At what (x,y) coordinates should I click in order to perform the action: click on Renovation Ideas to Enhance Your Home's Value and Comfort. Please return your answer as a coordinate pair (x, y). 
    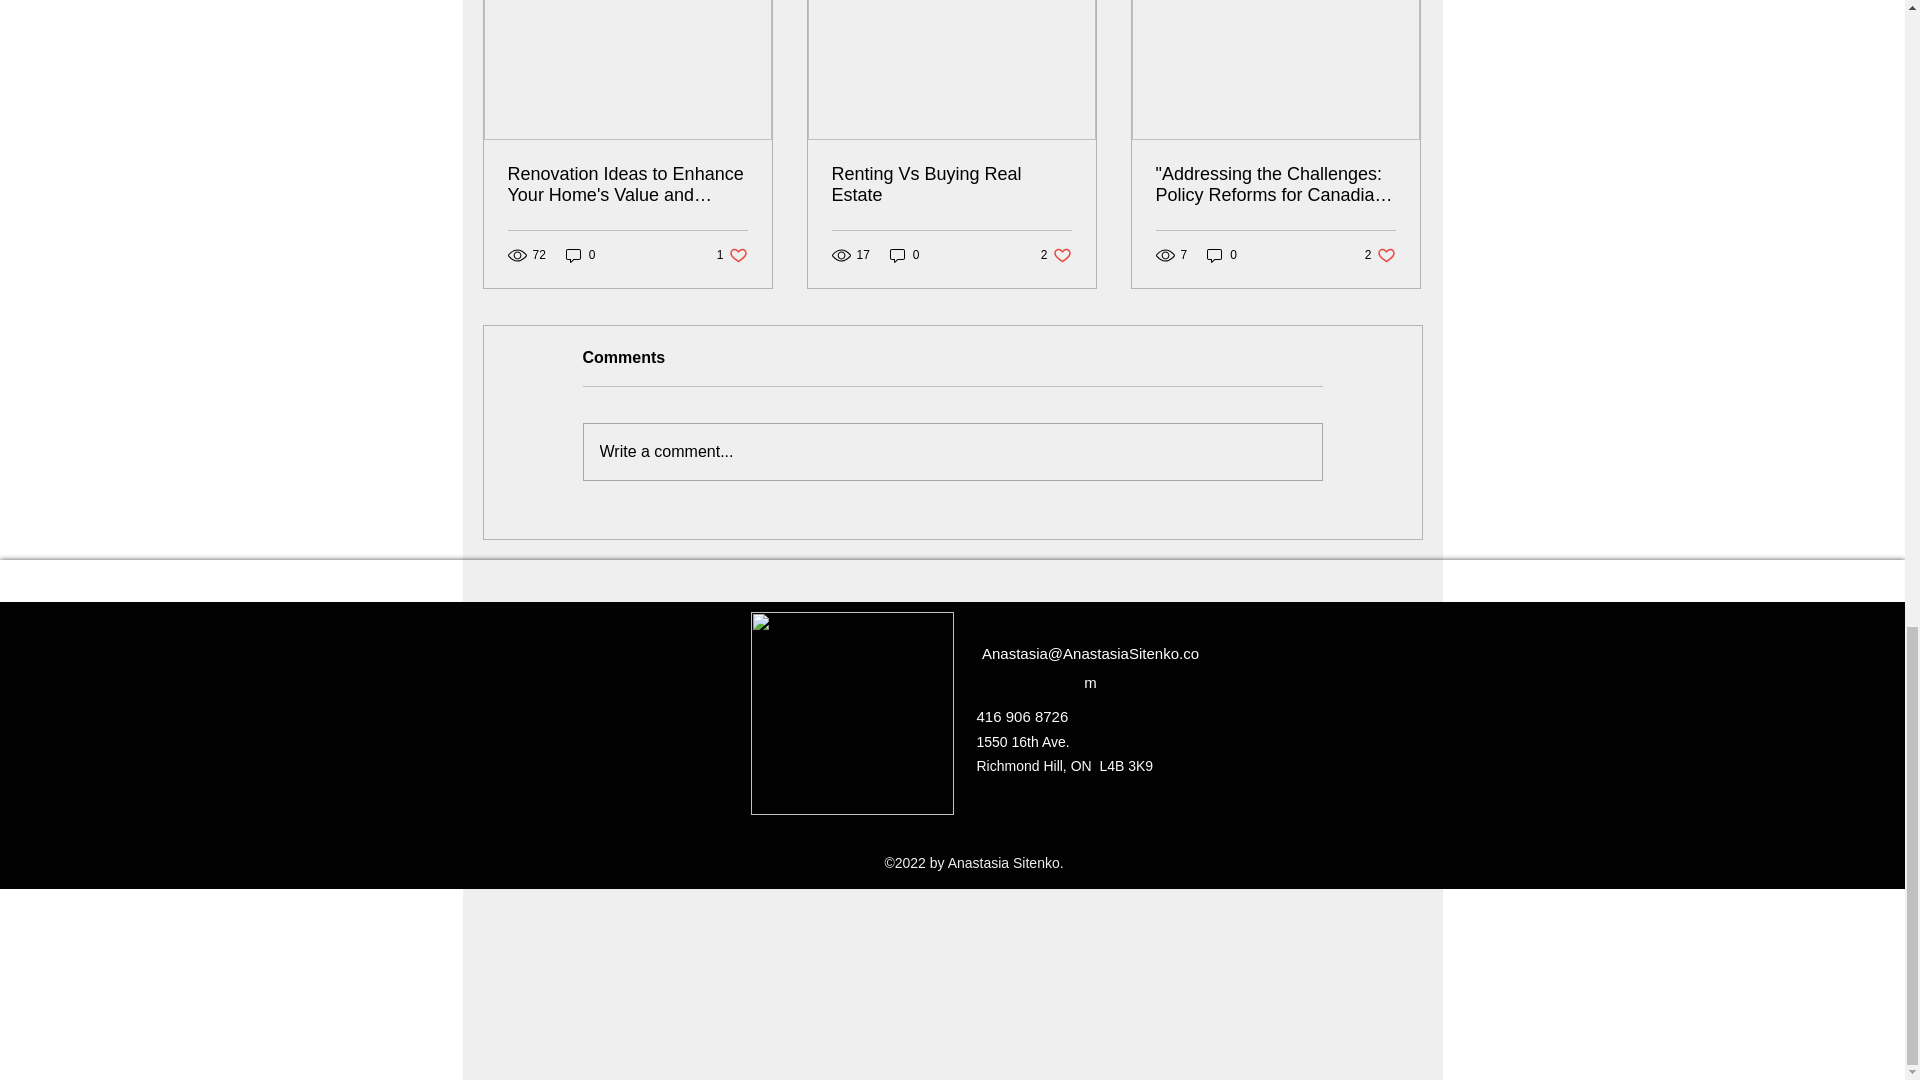
    Looking at the image, I should click on (628, 185).